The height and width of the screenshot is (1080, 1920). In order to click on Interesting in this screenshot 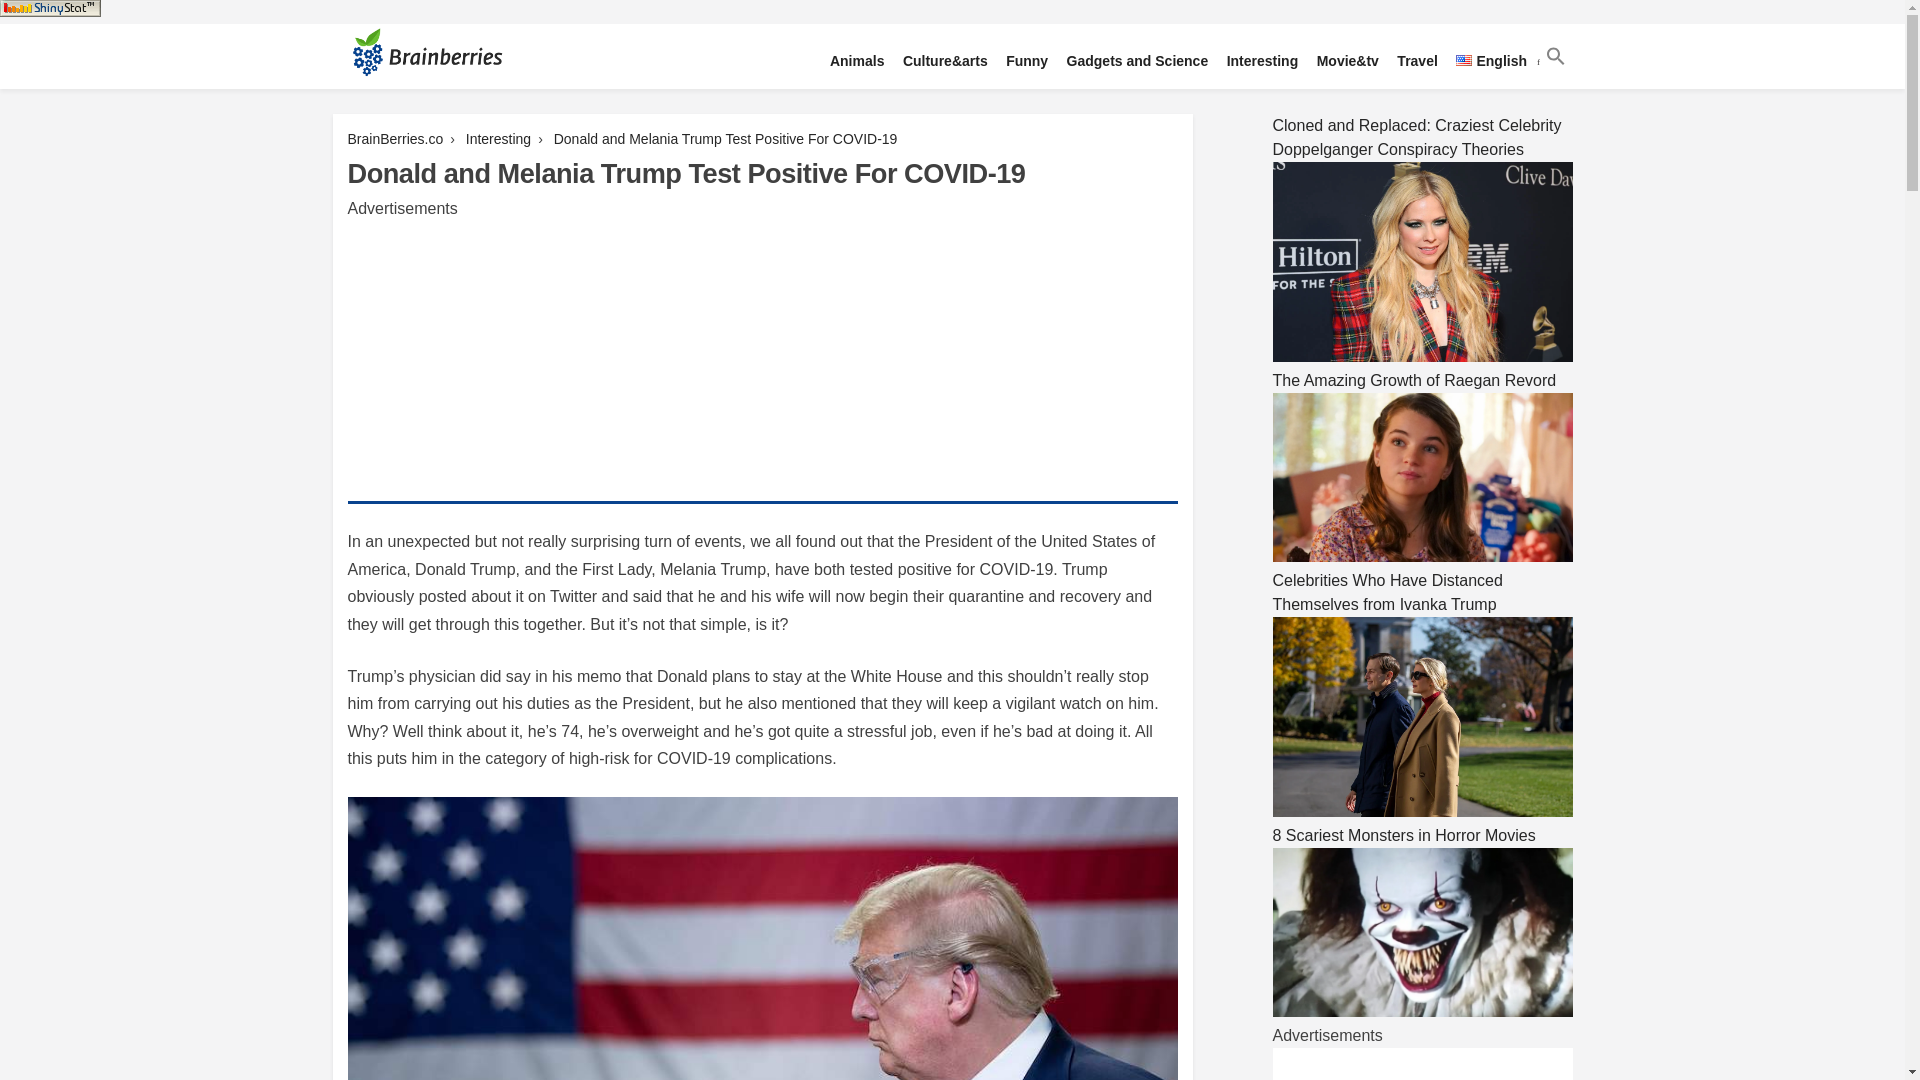, I will do `click(498, 138)`.